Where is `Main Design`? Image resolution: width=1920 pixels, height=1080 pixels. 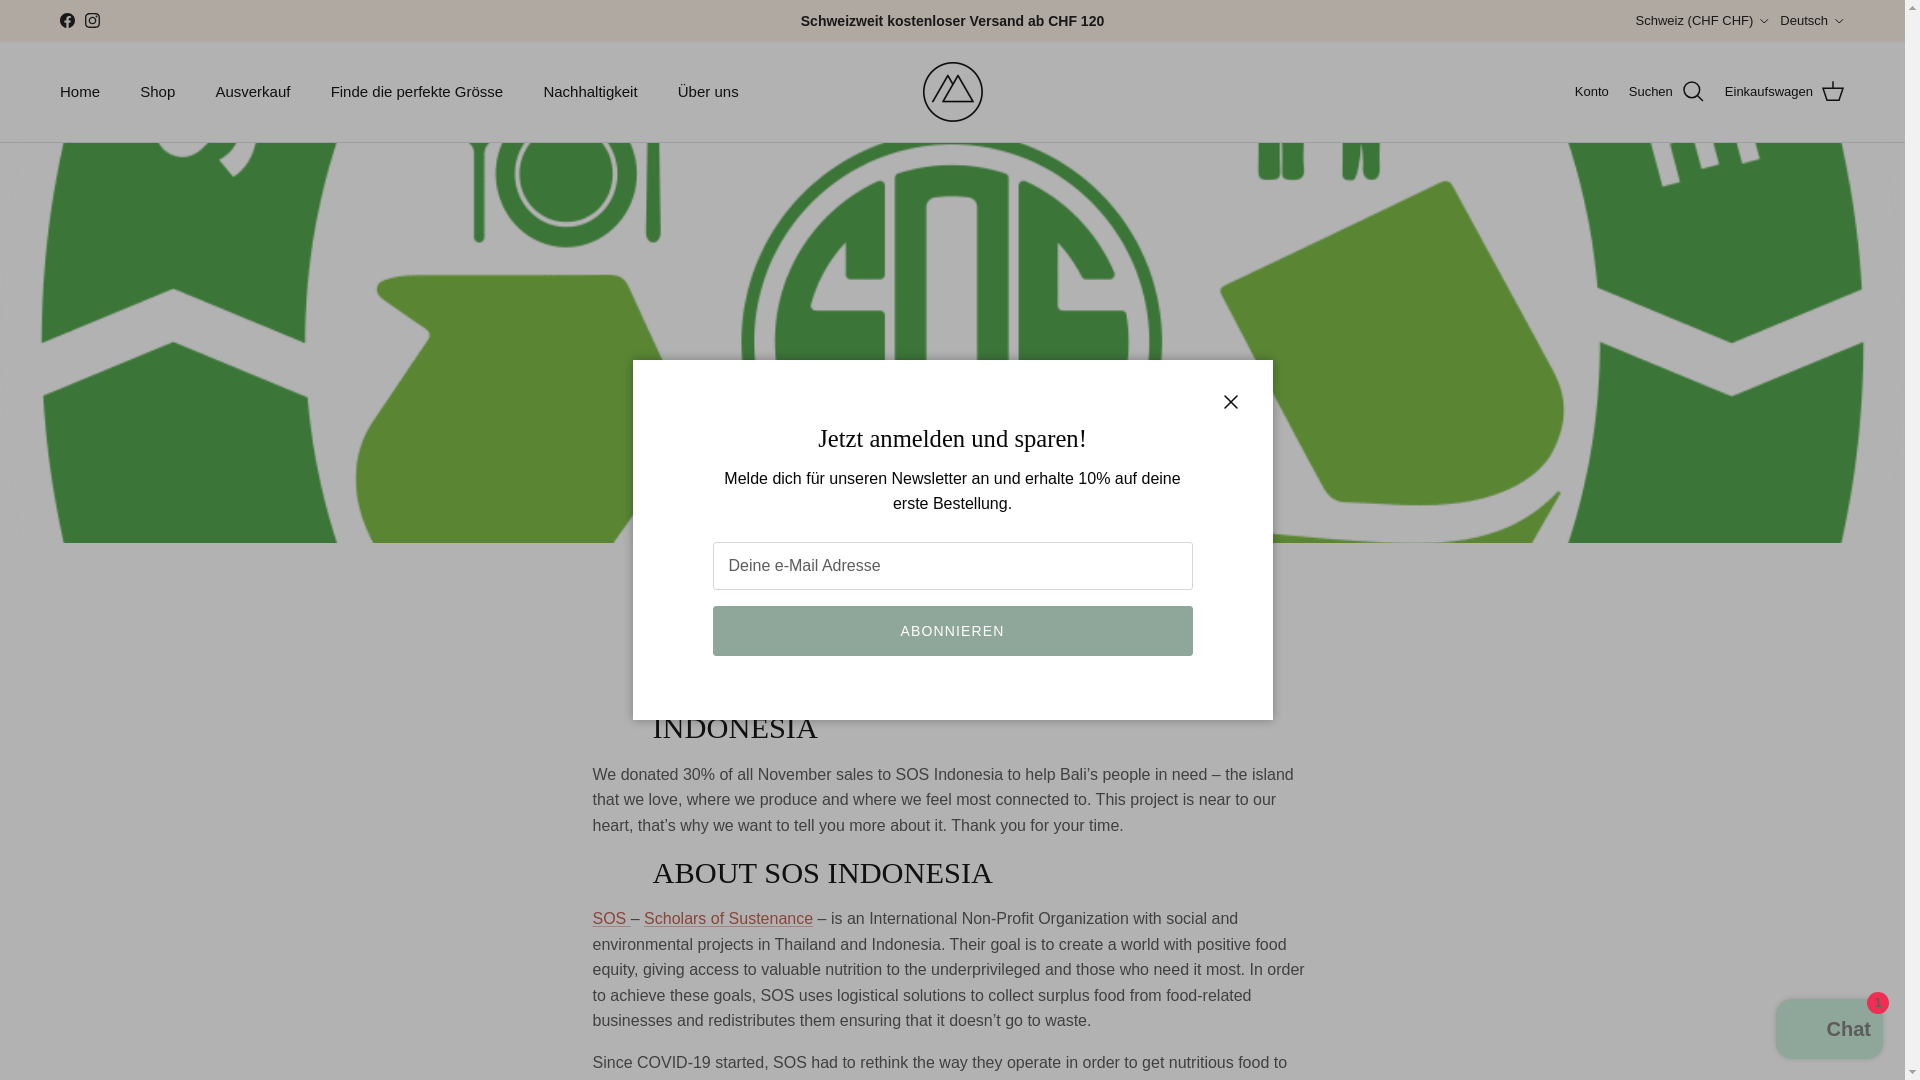 Main Design is located at coordinates (951, 92).